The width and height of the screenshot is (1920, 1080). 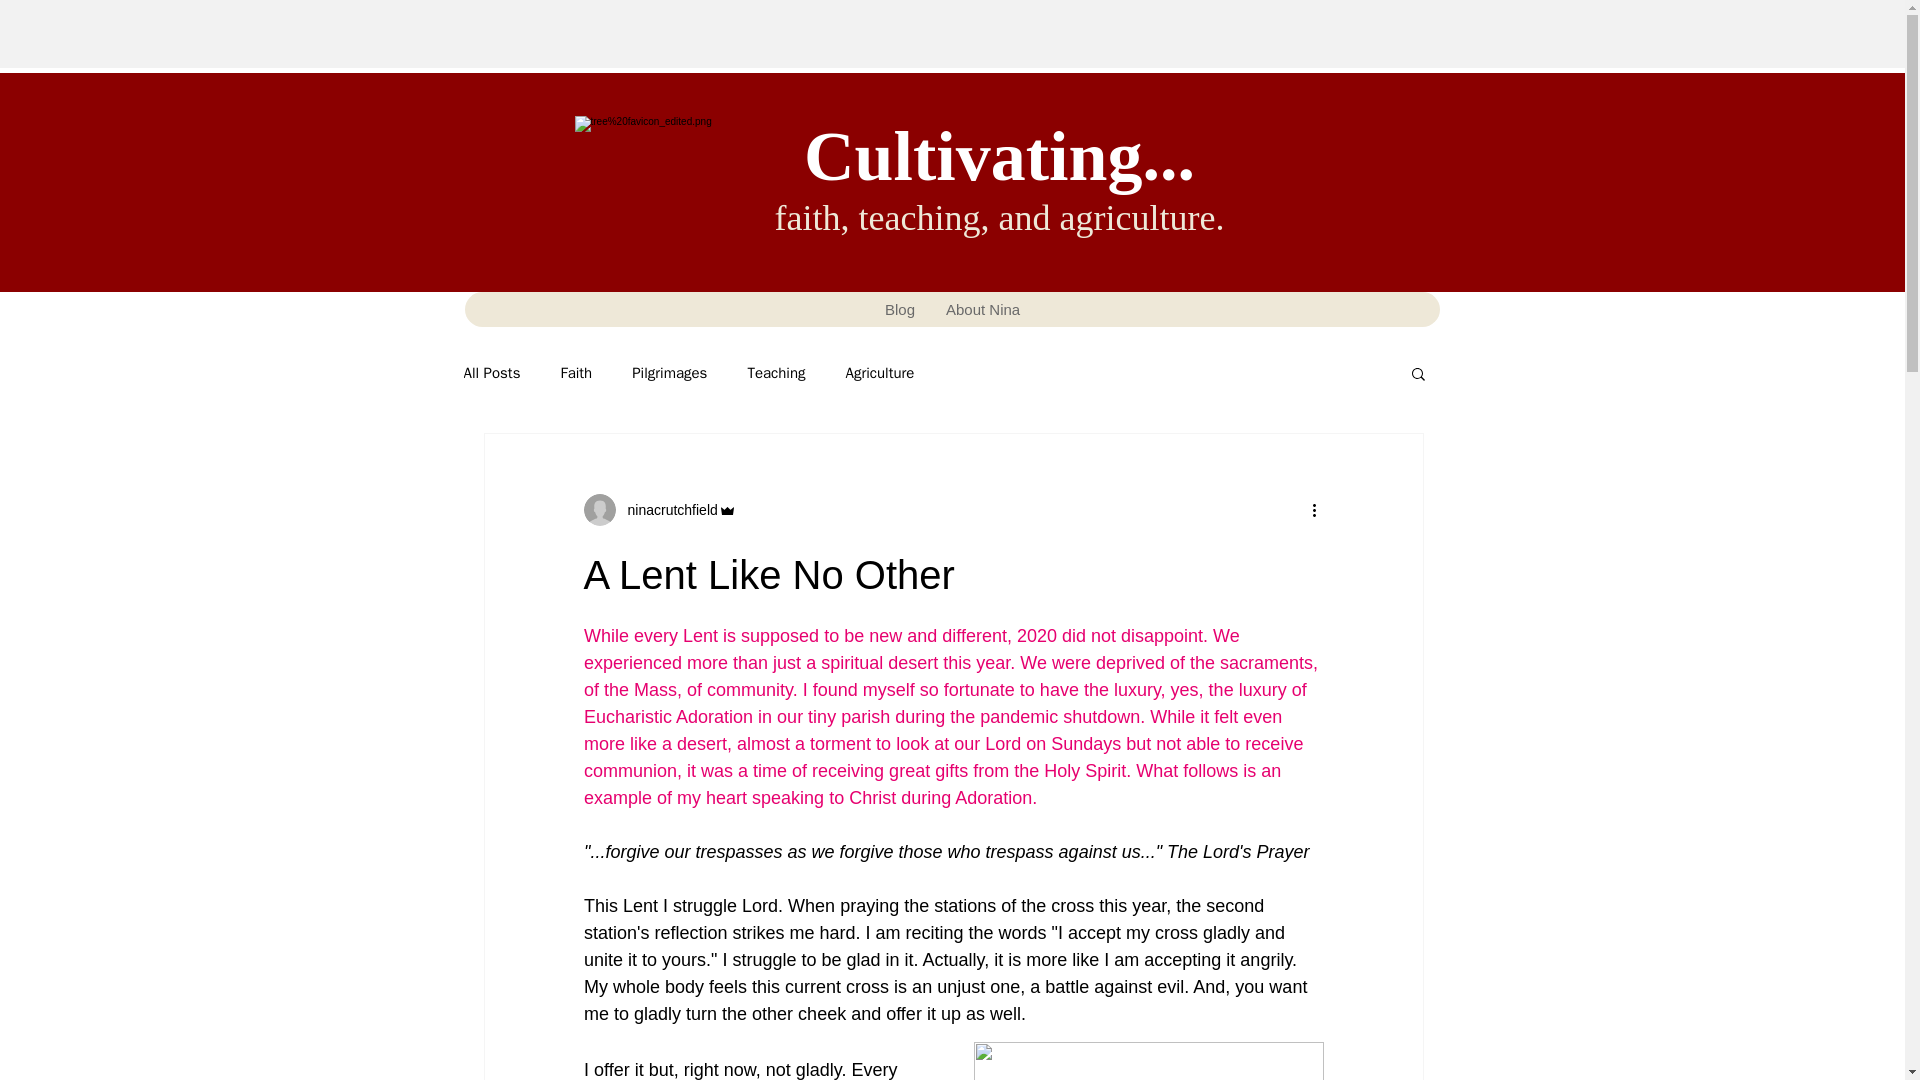 I want to click on All Posts, so click(x=492, y=373).